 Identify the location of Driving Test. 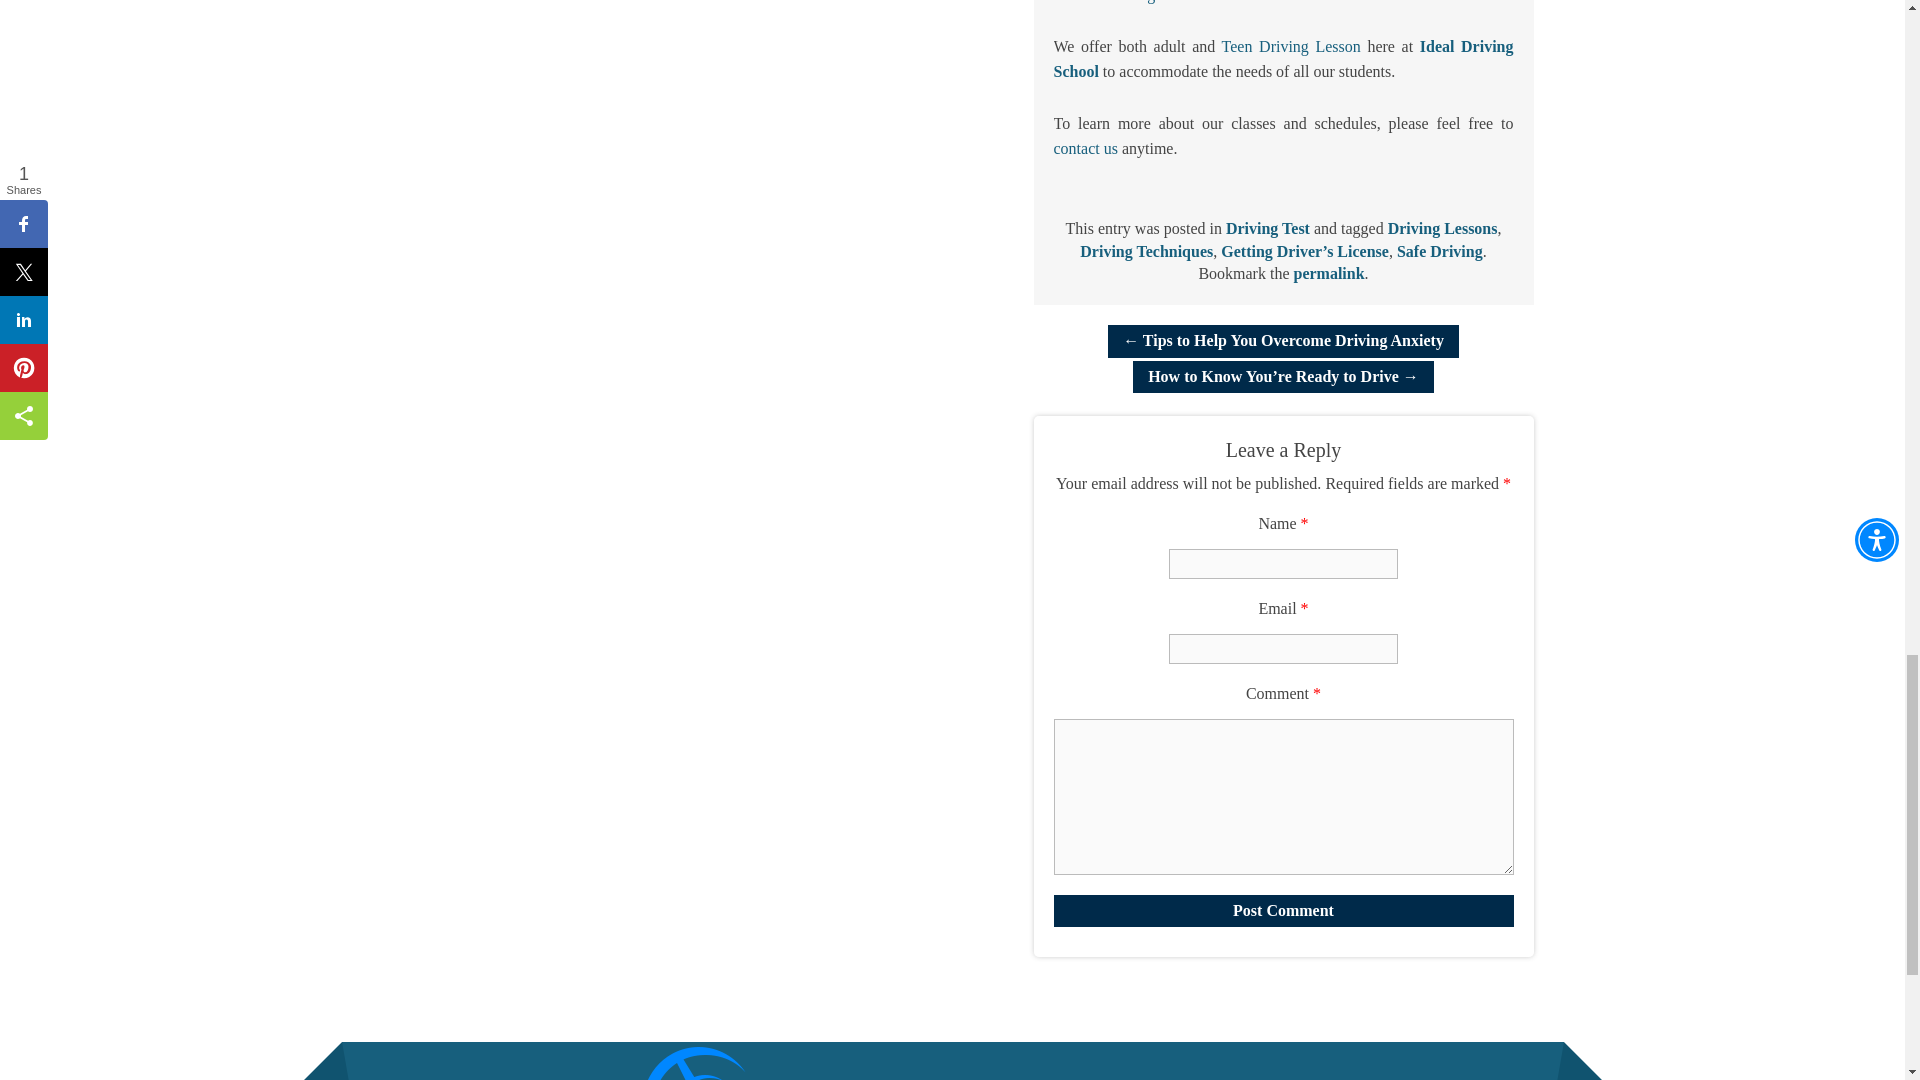
(1268, 228).